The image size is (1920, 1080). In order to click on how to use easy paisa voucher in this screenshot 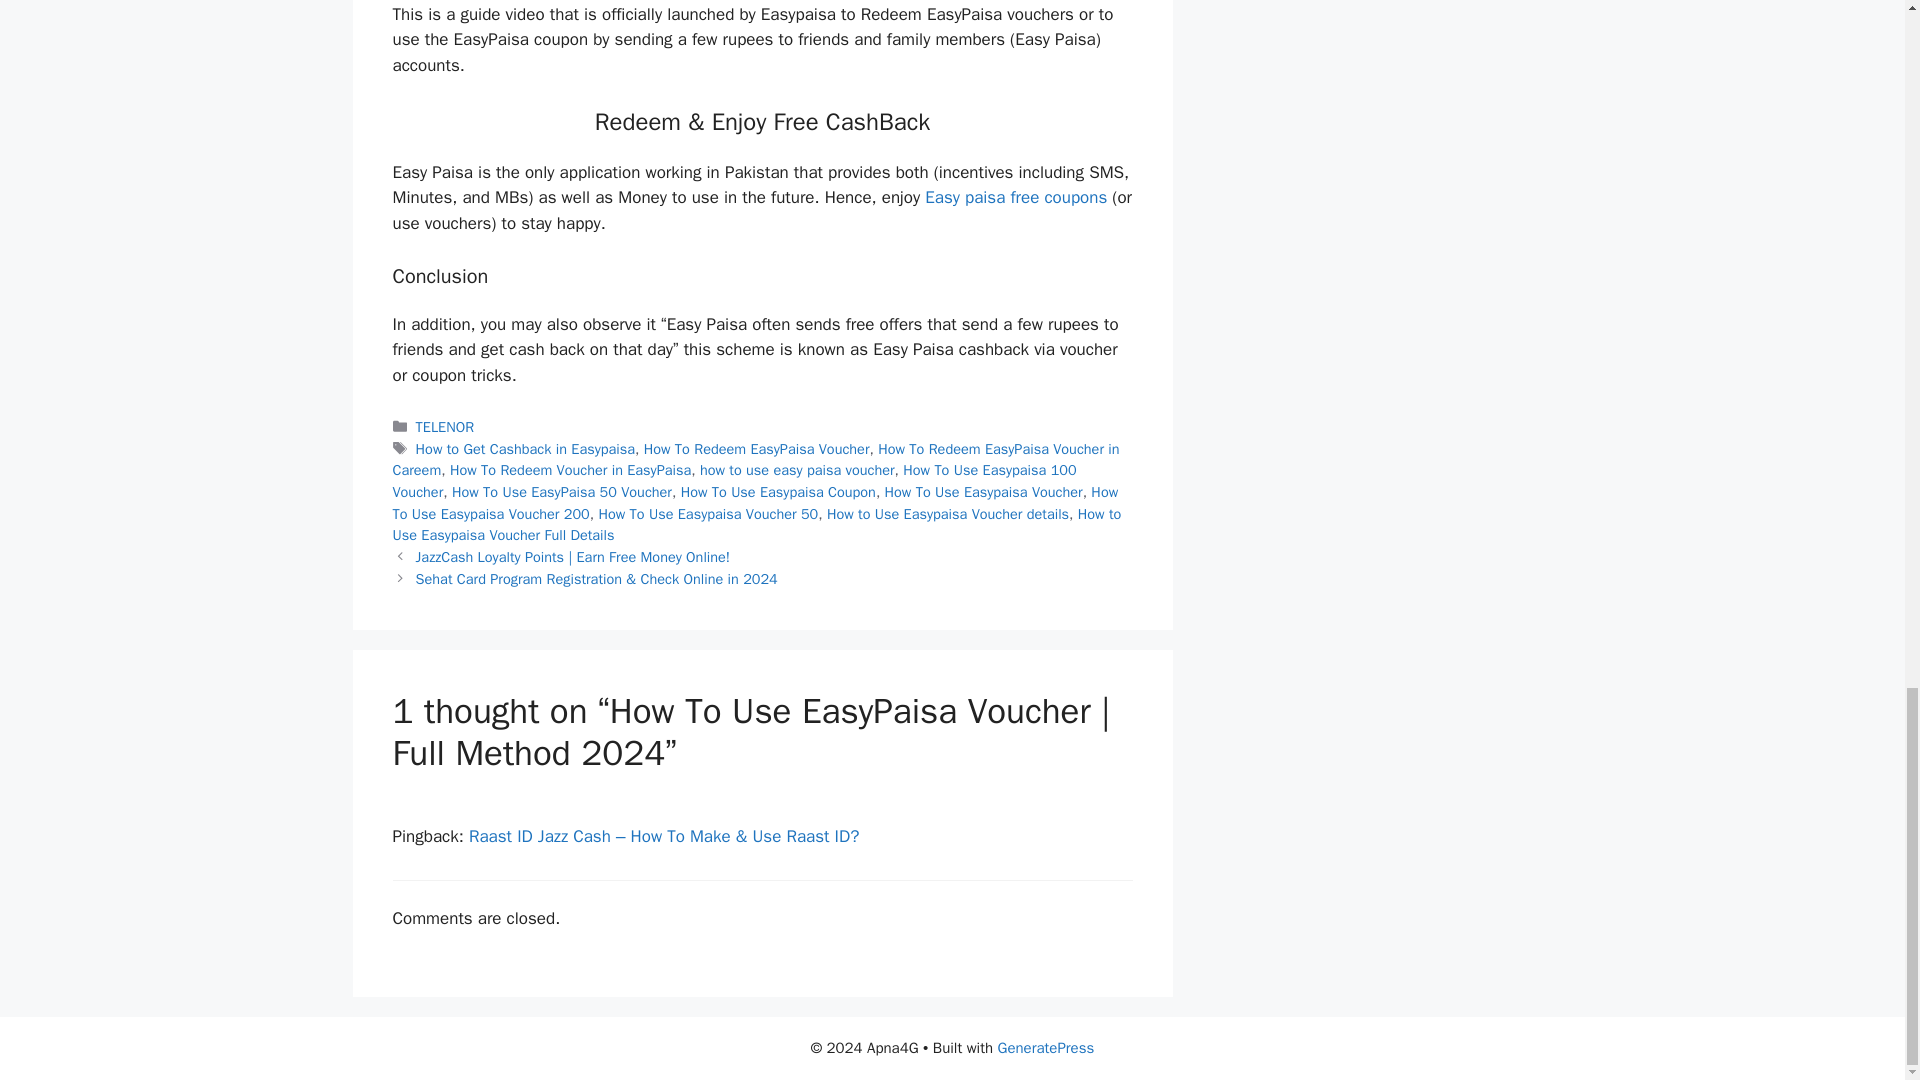, I will do `click(797, 470)`.